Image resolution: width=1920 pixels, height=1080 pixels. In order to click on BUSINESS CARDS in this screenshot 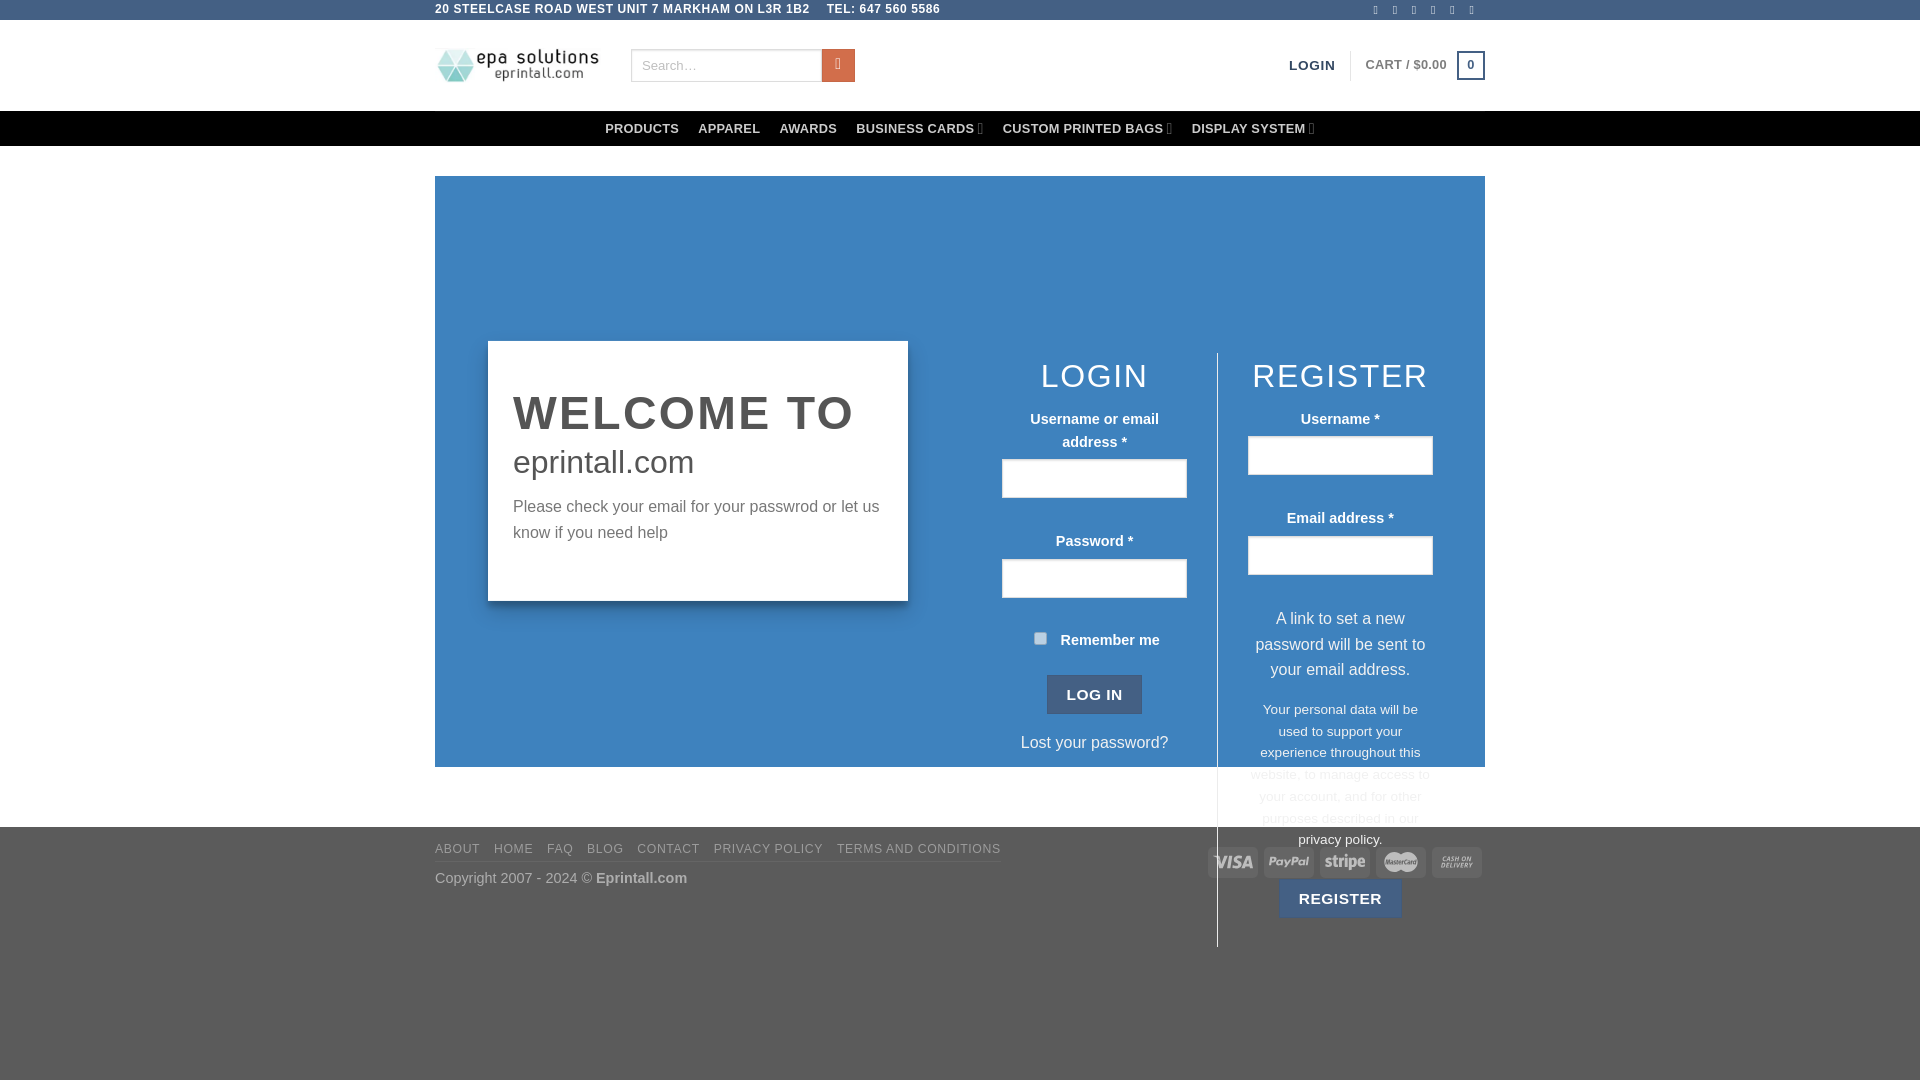, I will do `click(920, 128)`.